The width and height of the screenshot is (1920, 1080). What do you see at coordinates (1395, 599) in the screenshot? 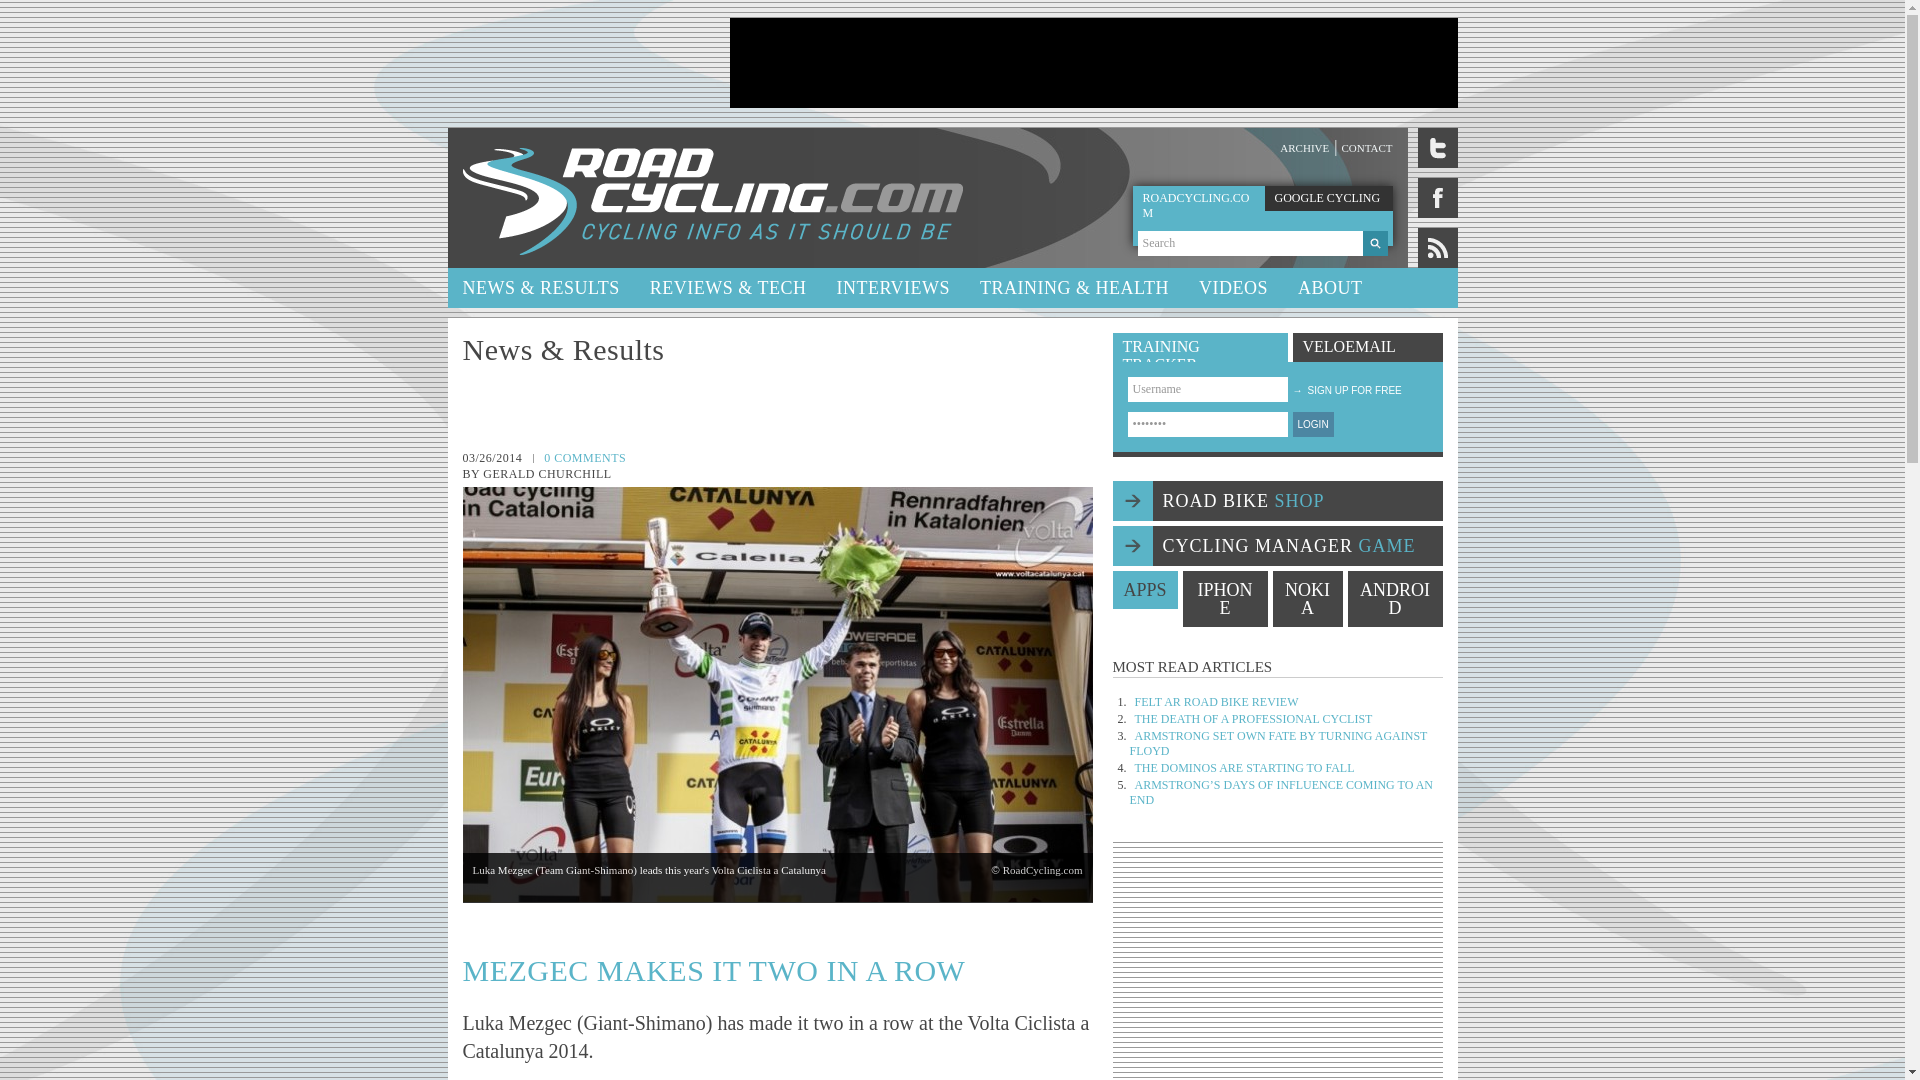
I see `ANDROID` at bounding box center [1395, 599].